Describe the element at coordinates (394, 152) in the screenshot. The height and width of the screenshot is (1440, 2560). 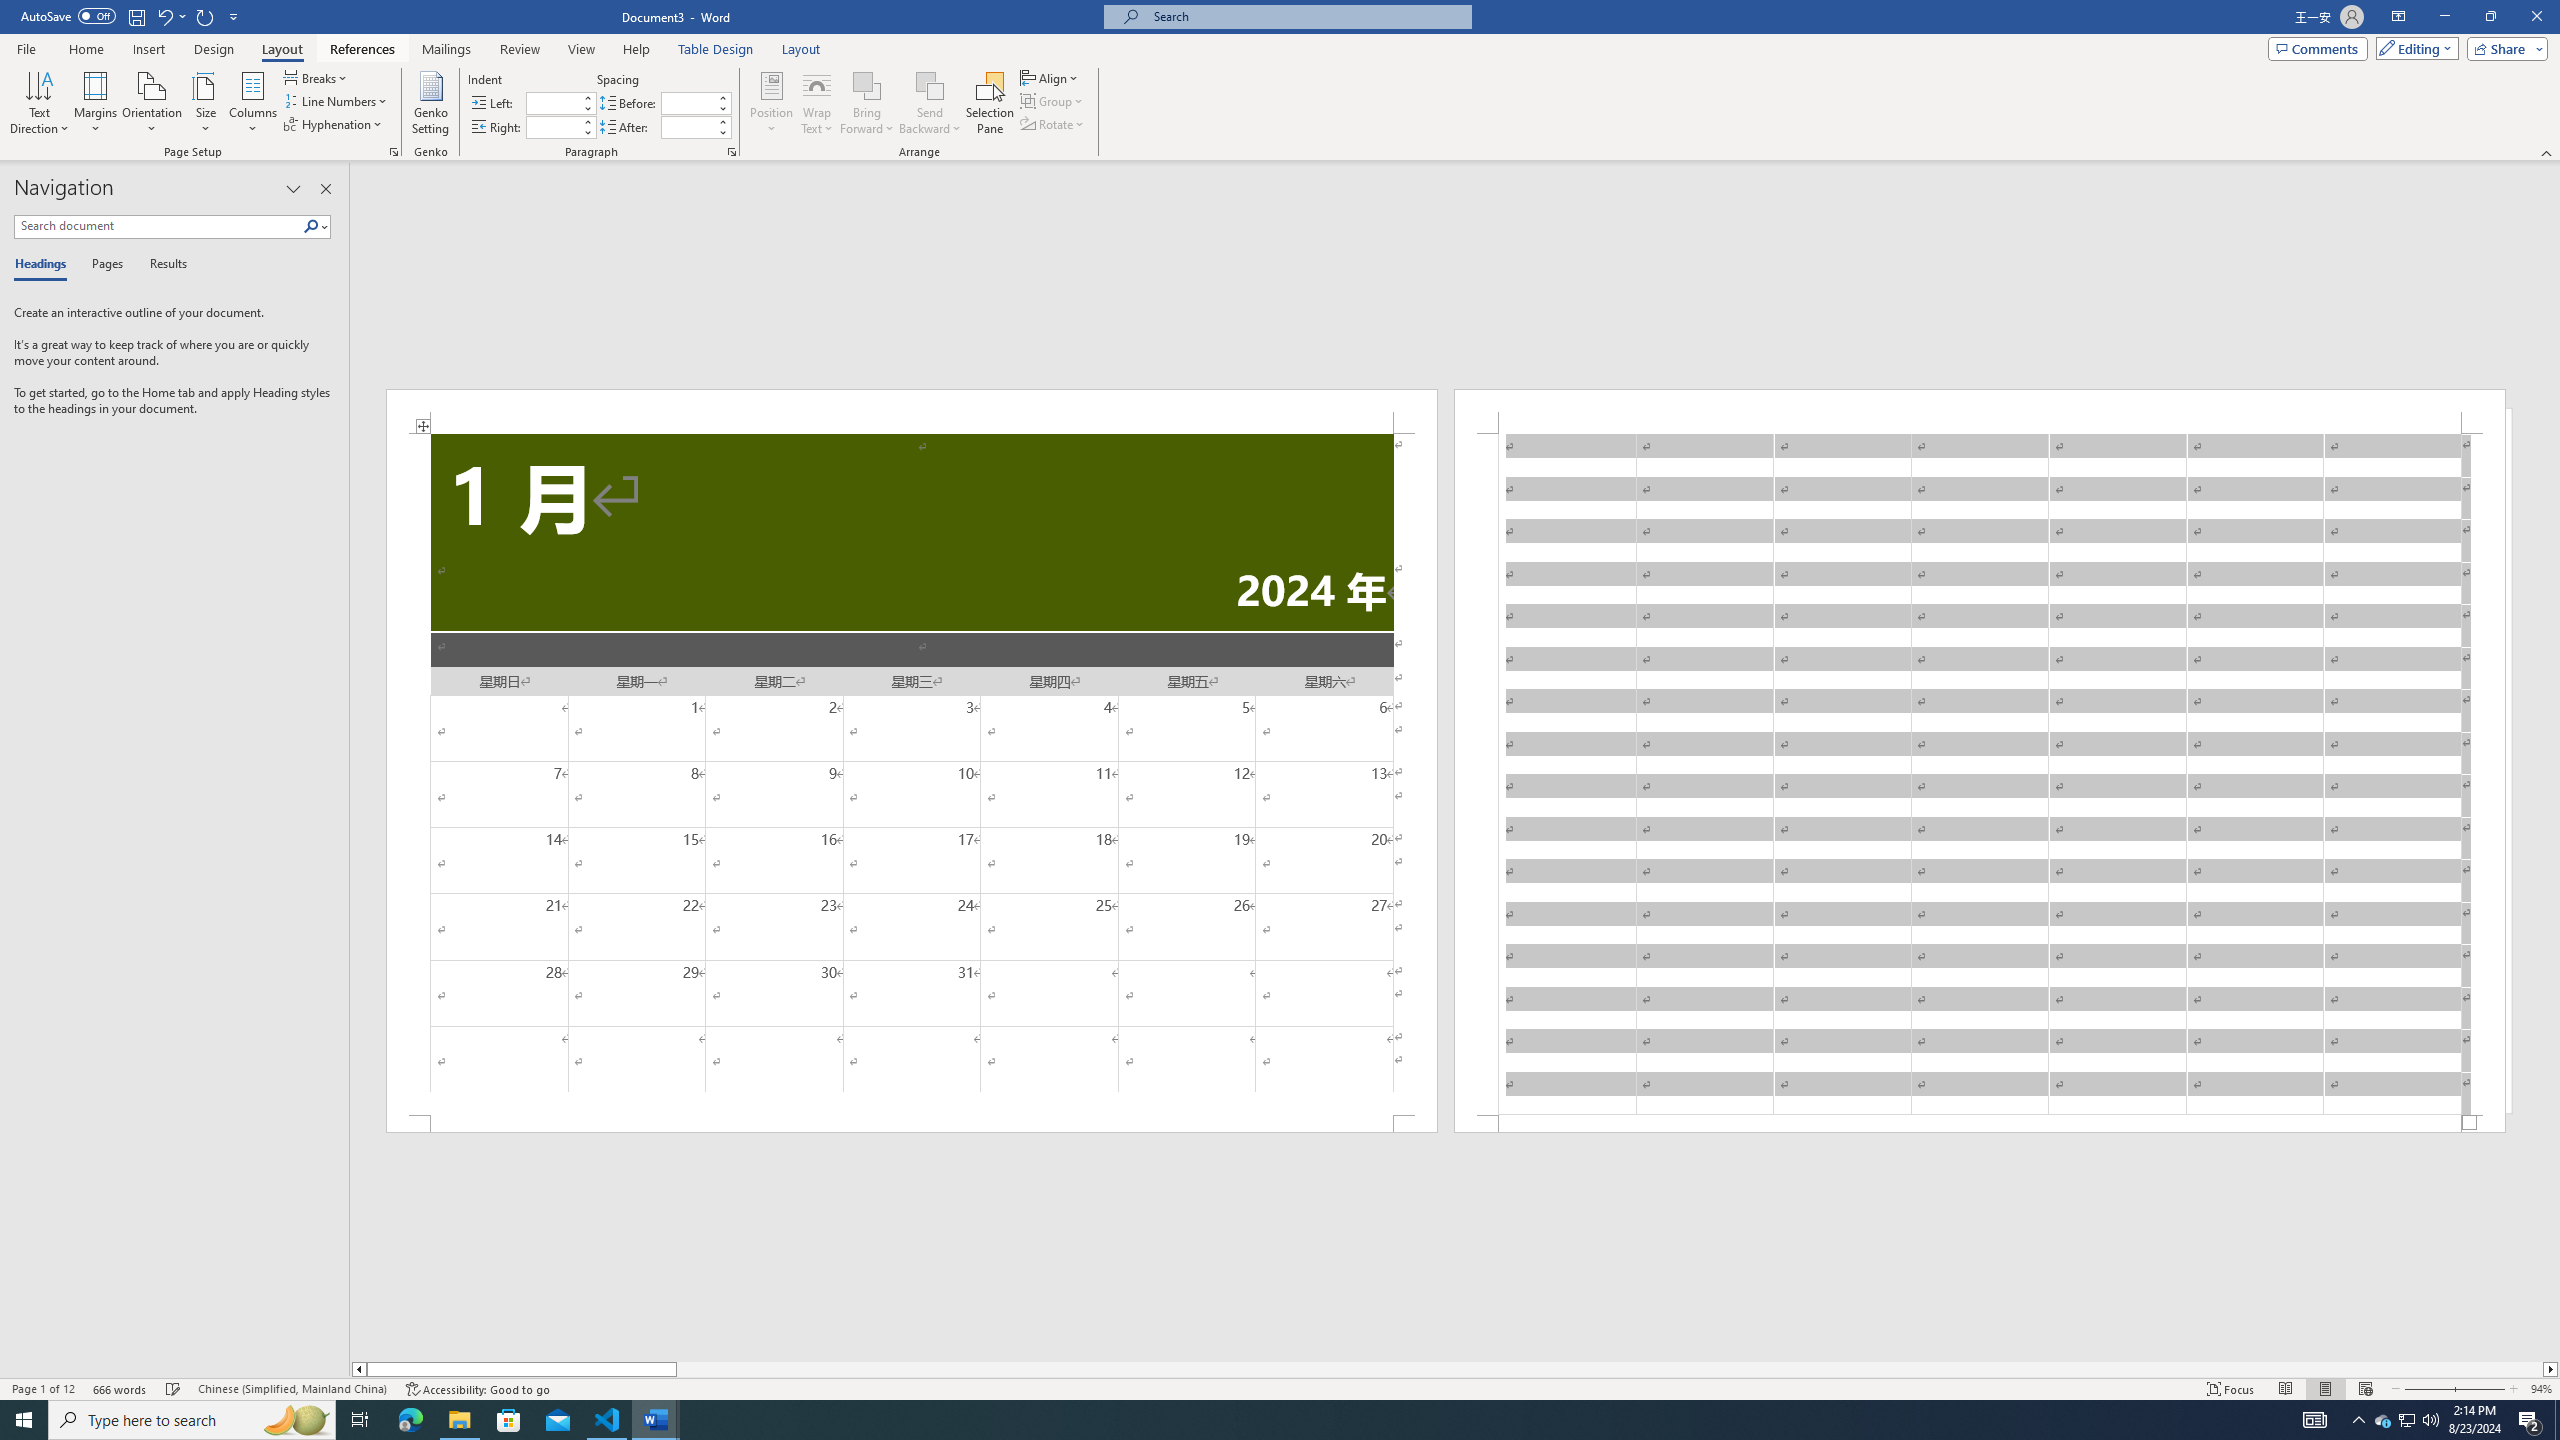
I see `Page Setup...` at that location.